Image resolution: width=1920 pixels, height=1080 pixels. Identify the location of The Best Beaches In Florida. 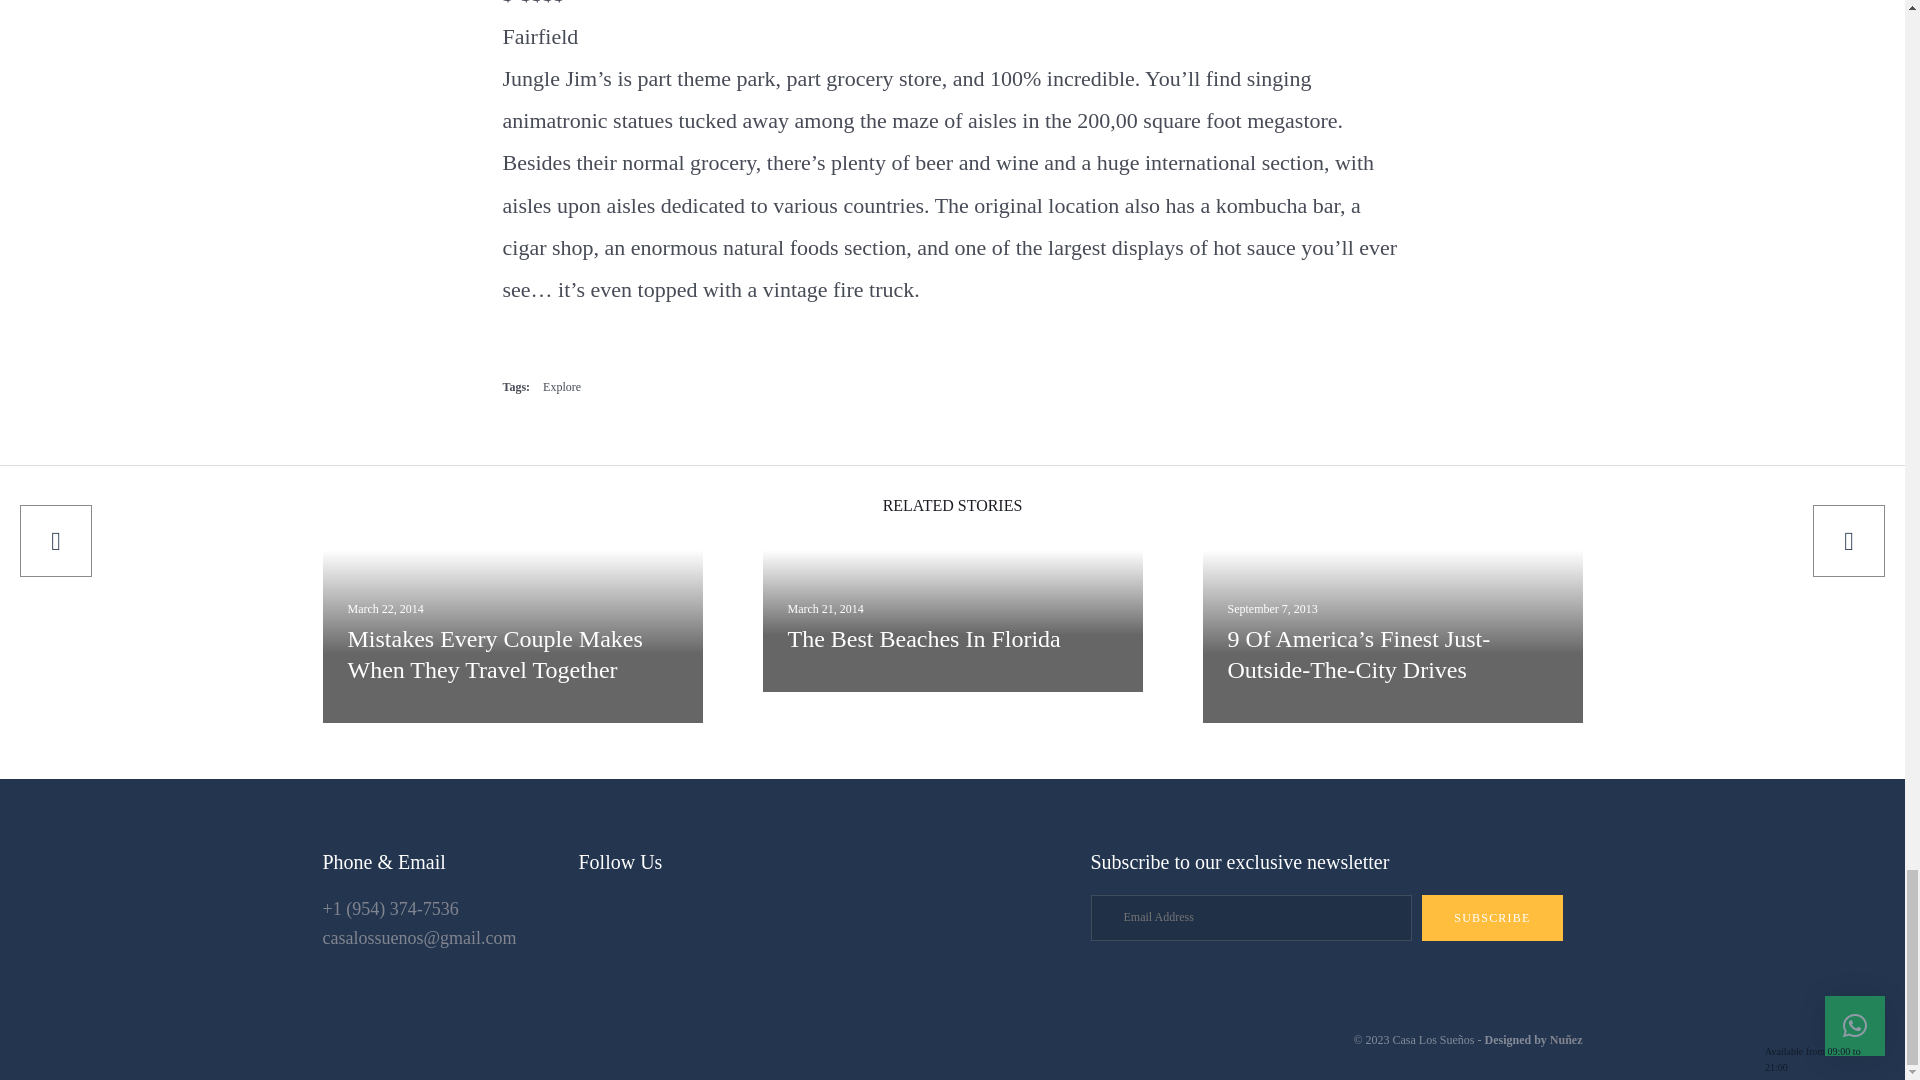
(826, 608).